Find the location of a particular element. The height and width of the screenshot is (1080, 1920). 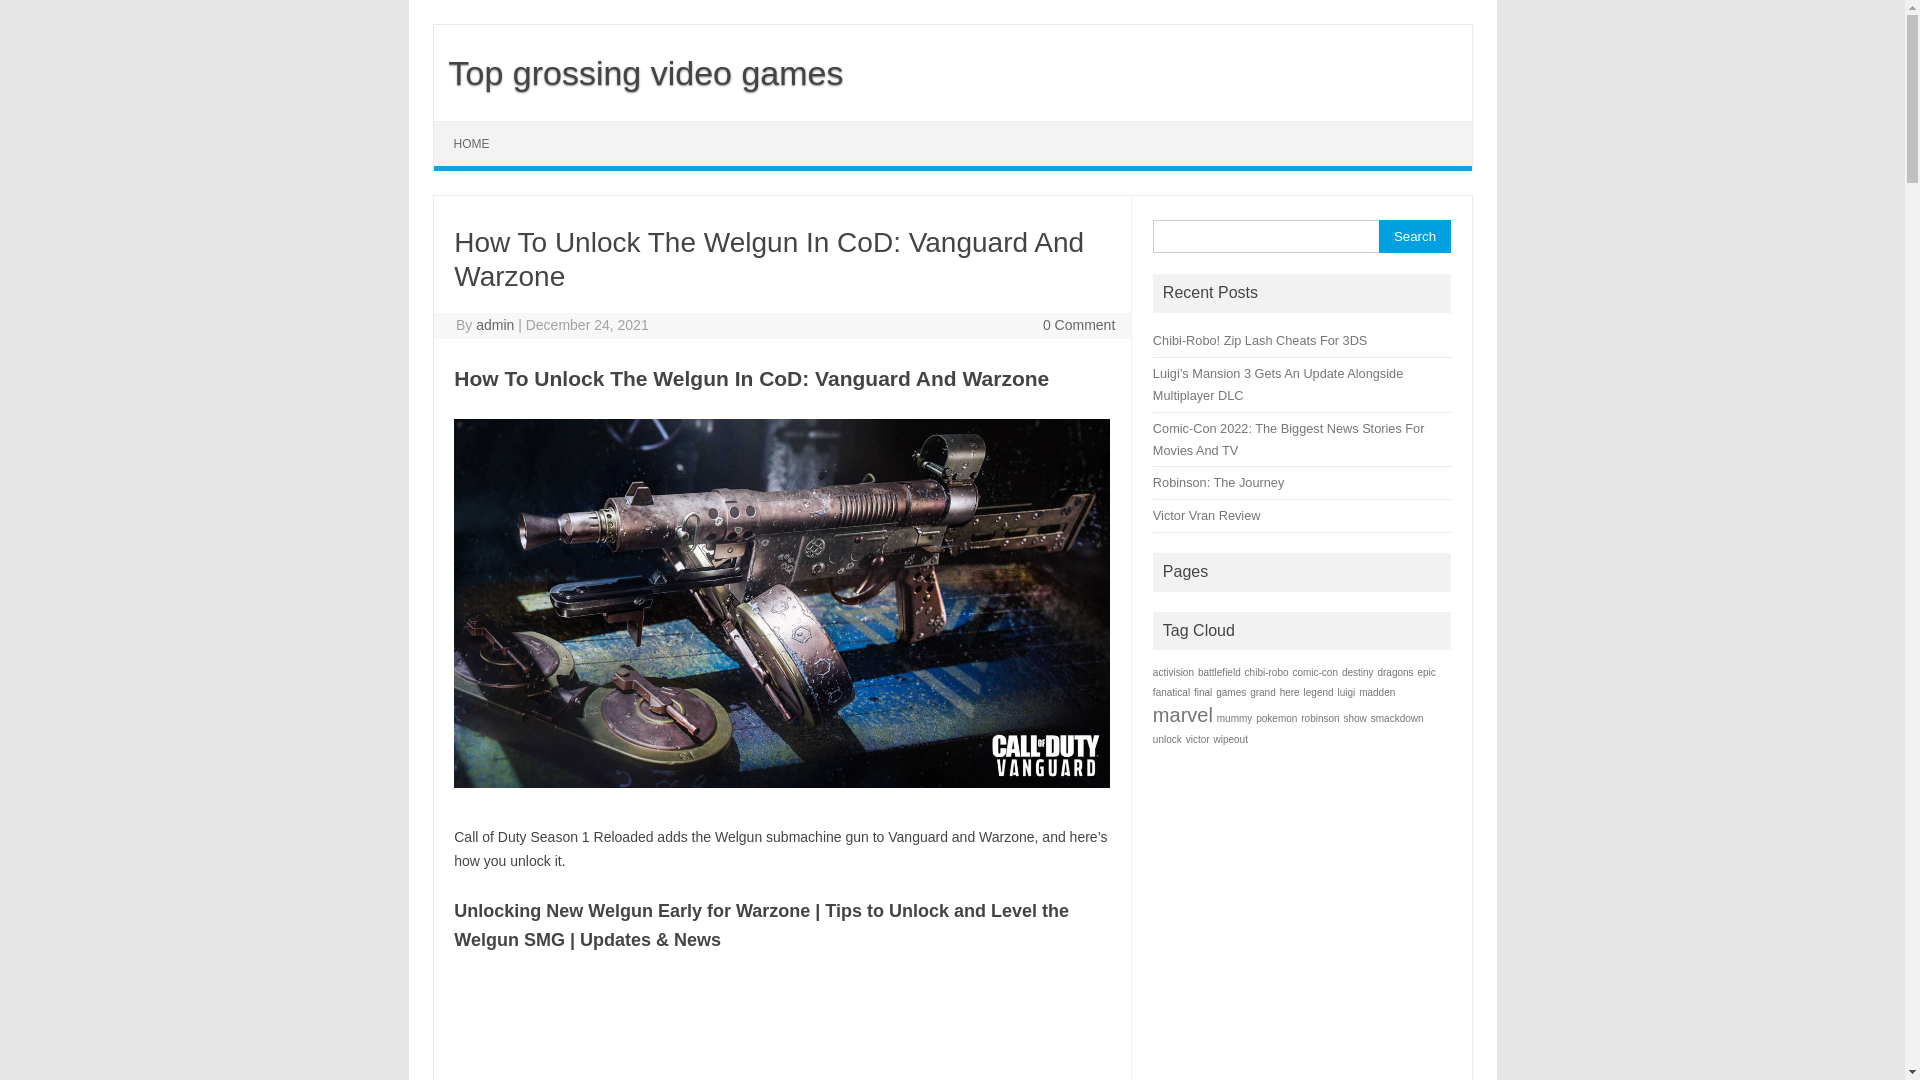

madden is located at coordinates (1377, 692).